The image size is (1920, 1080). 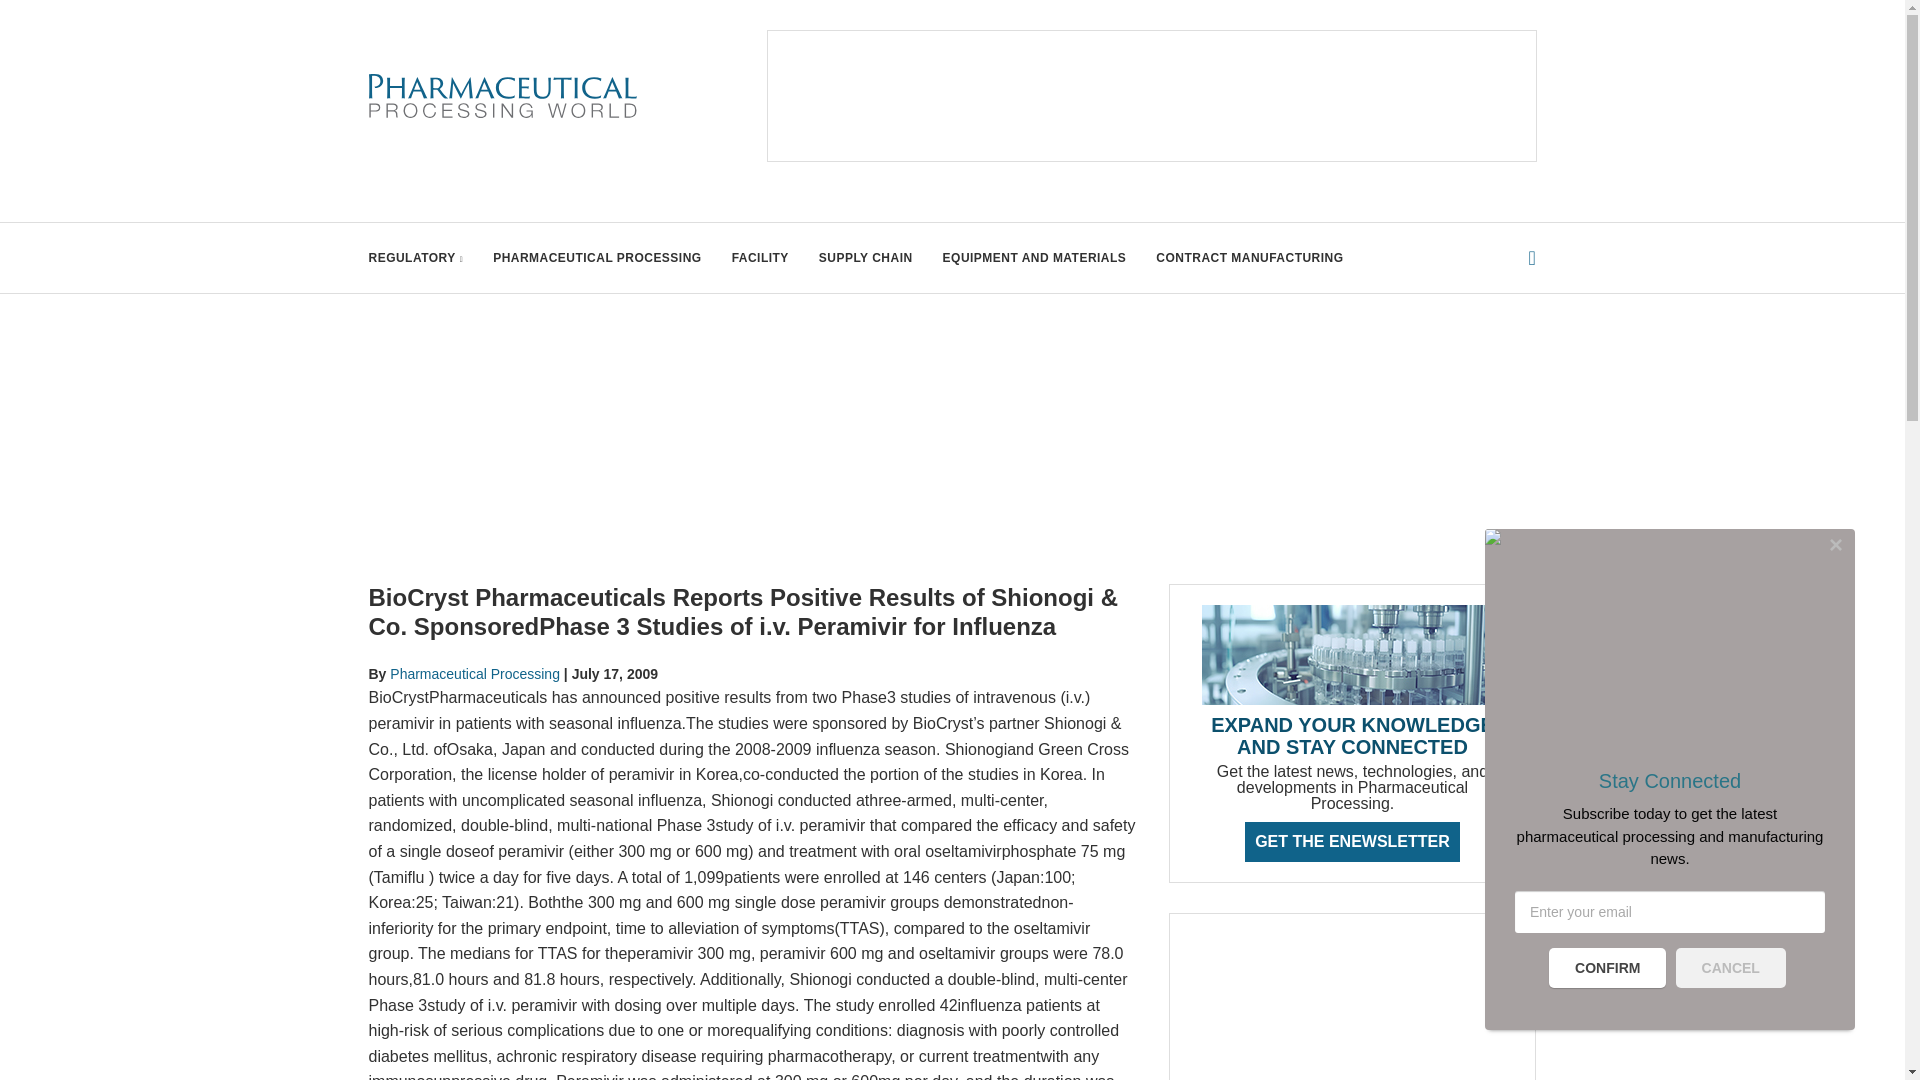 What do you see at coordinates (415, 257) in the screenshot?
I see `REGULATORY` at bounding box center [415, 257].